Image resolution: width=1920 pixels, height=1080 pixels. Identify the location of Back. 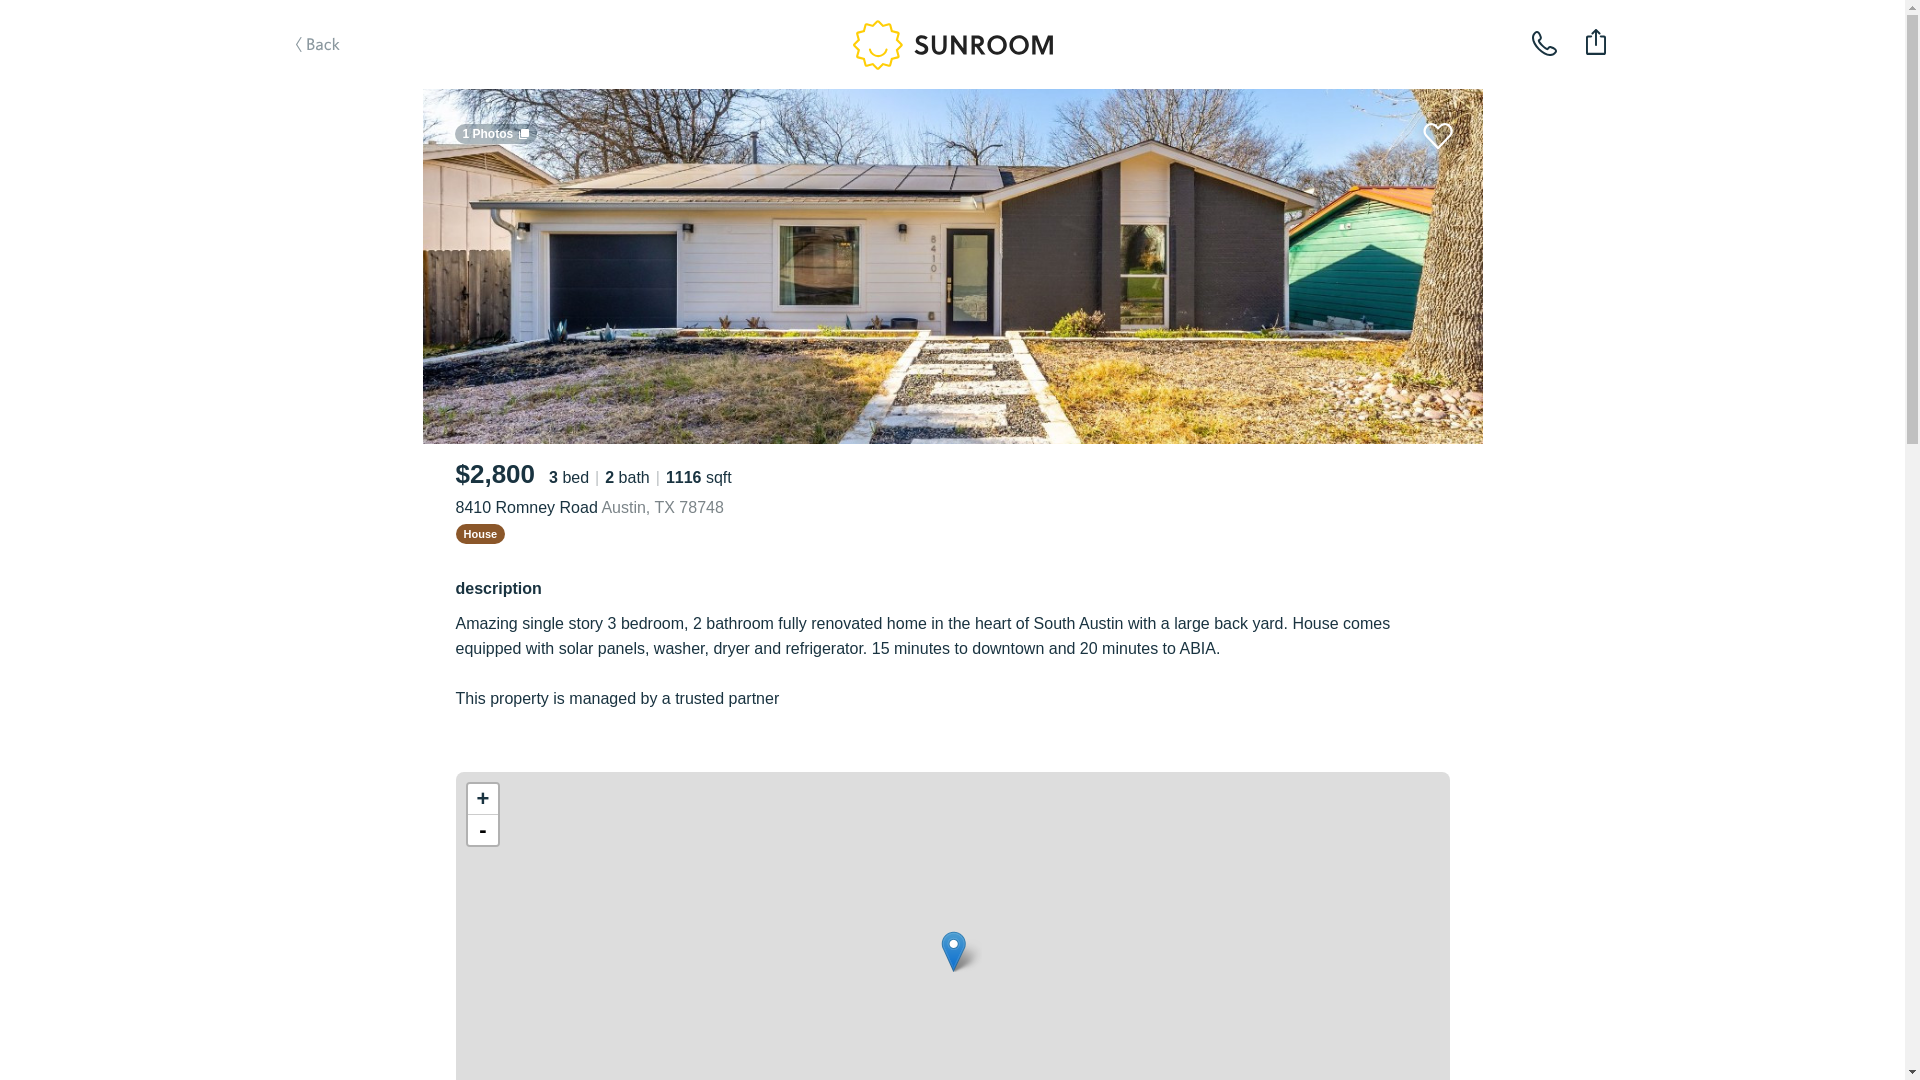
(344, 76).